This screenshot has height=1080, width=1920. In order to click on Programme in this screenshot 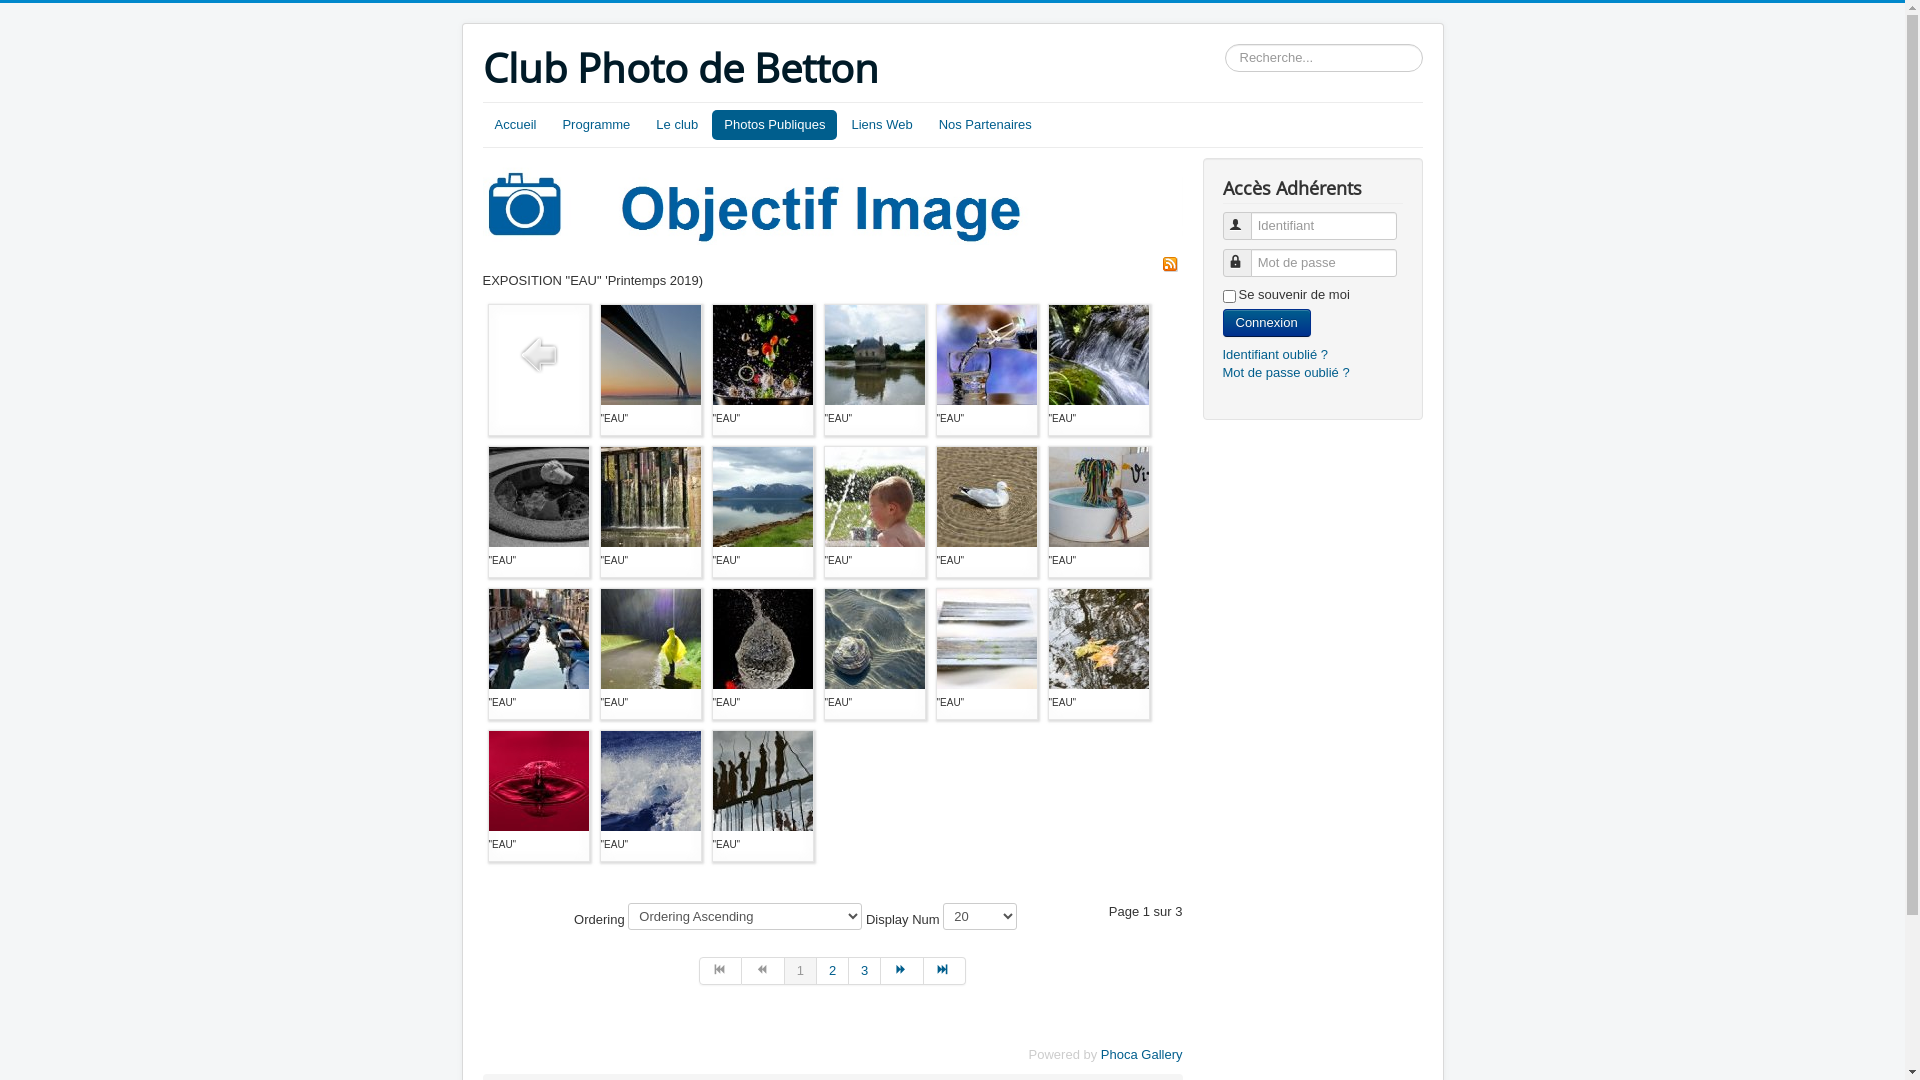, I will do `click(596, 125)`.